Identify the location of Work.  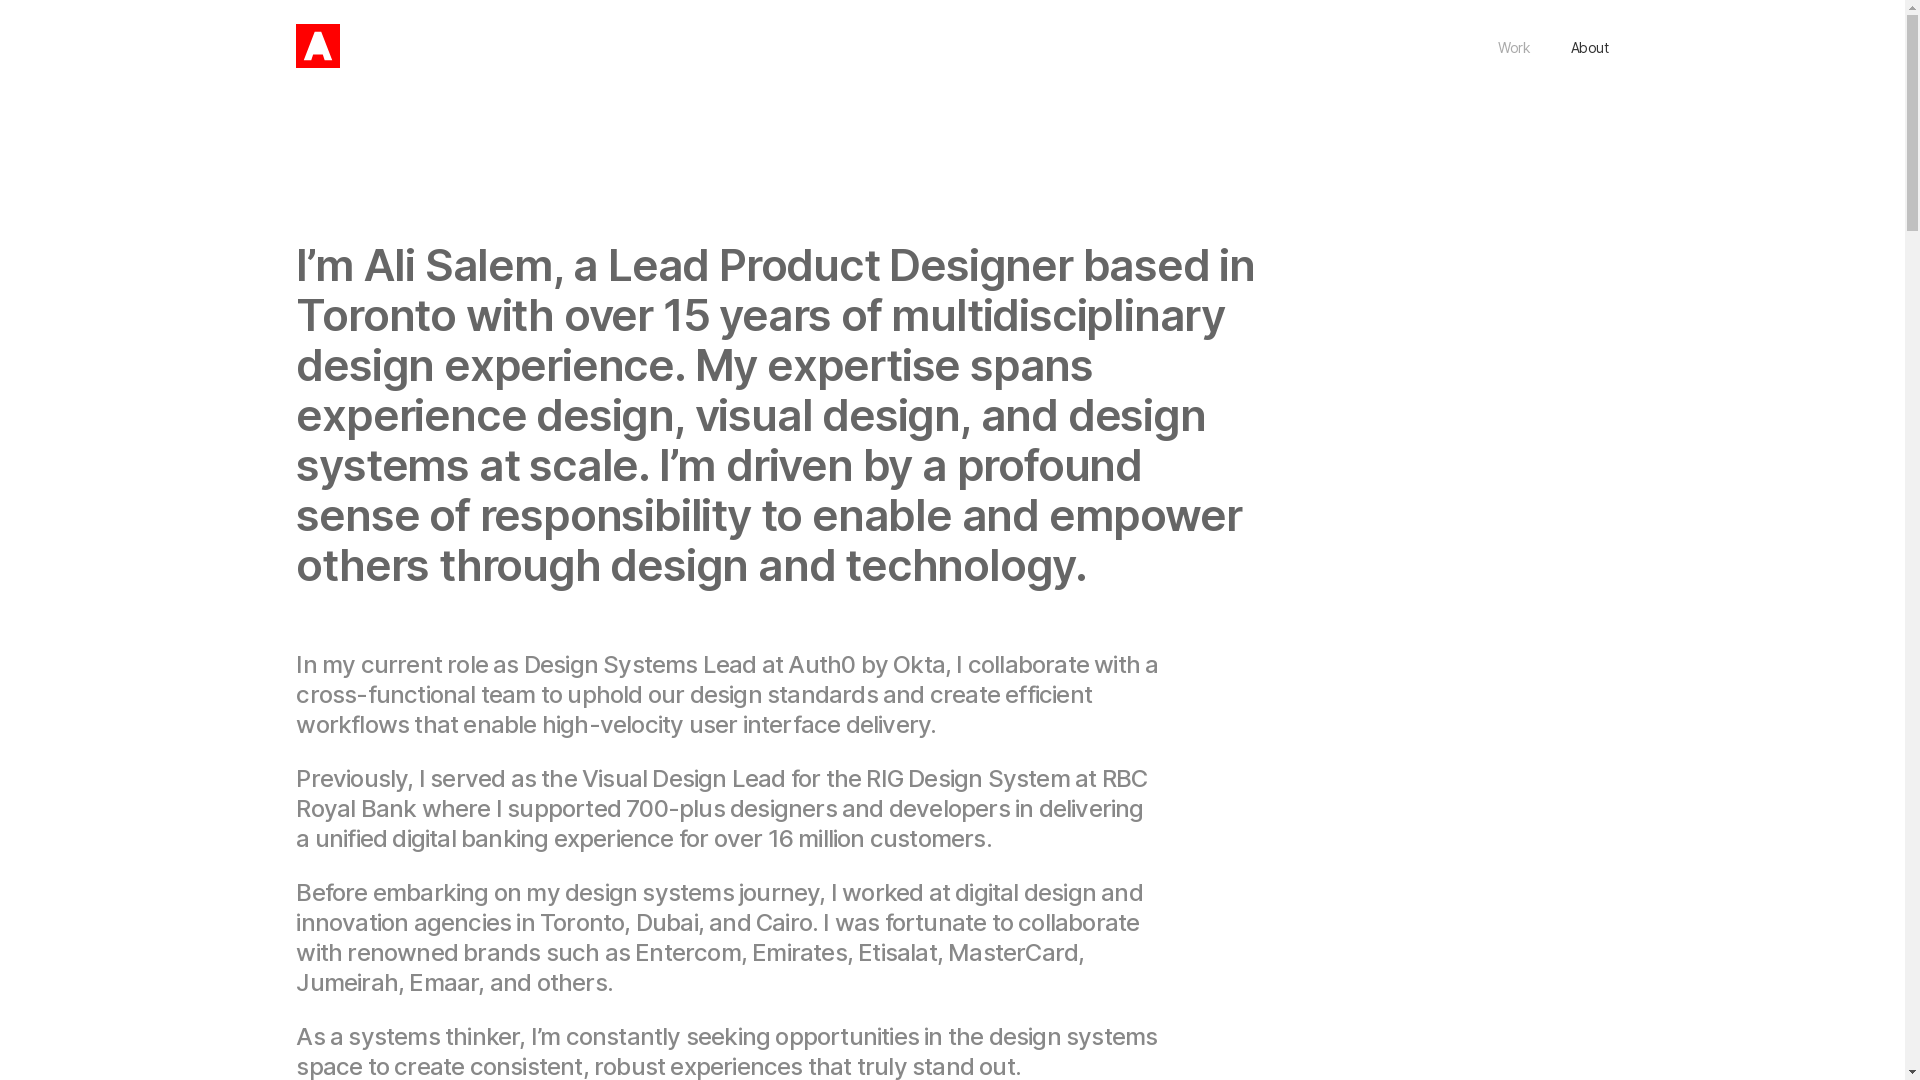
(1514, 47).